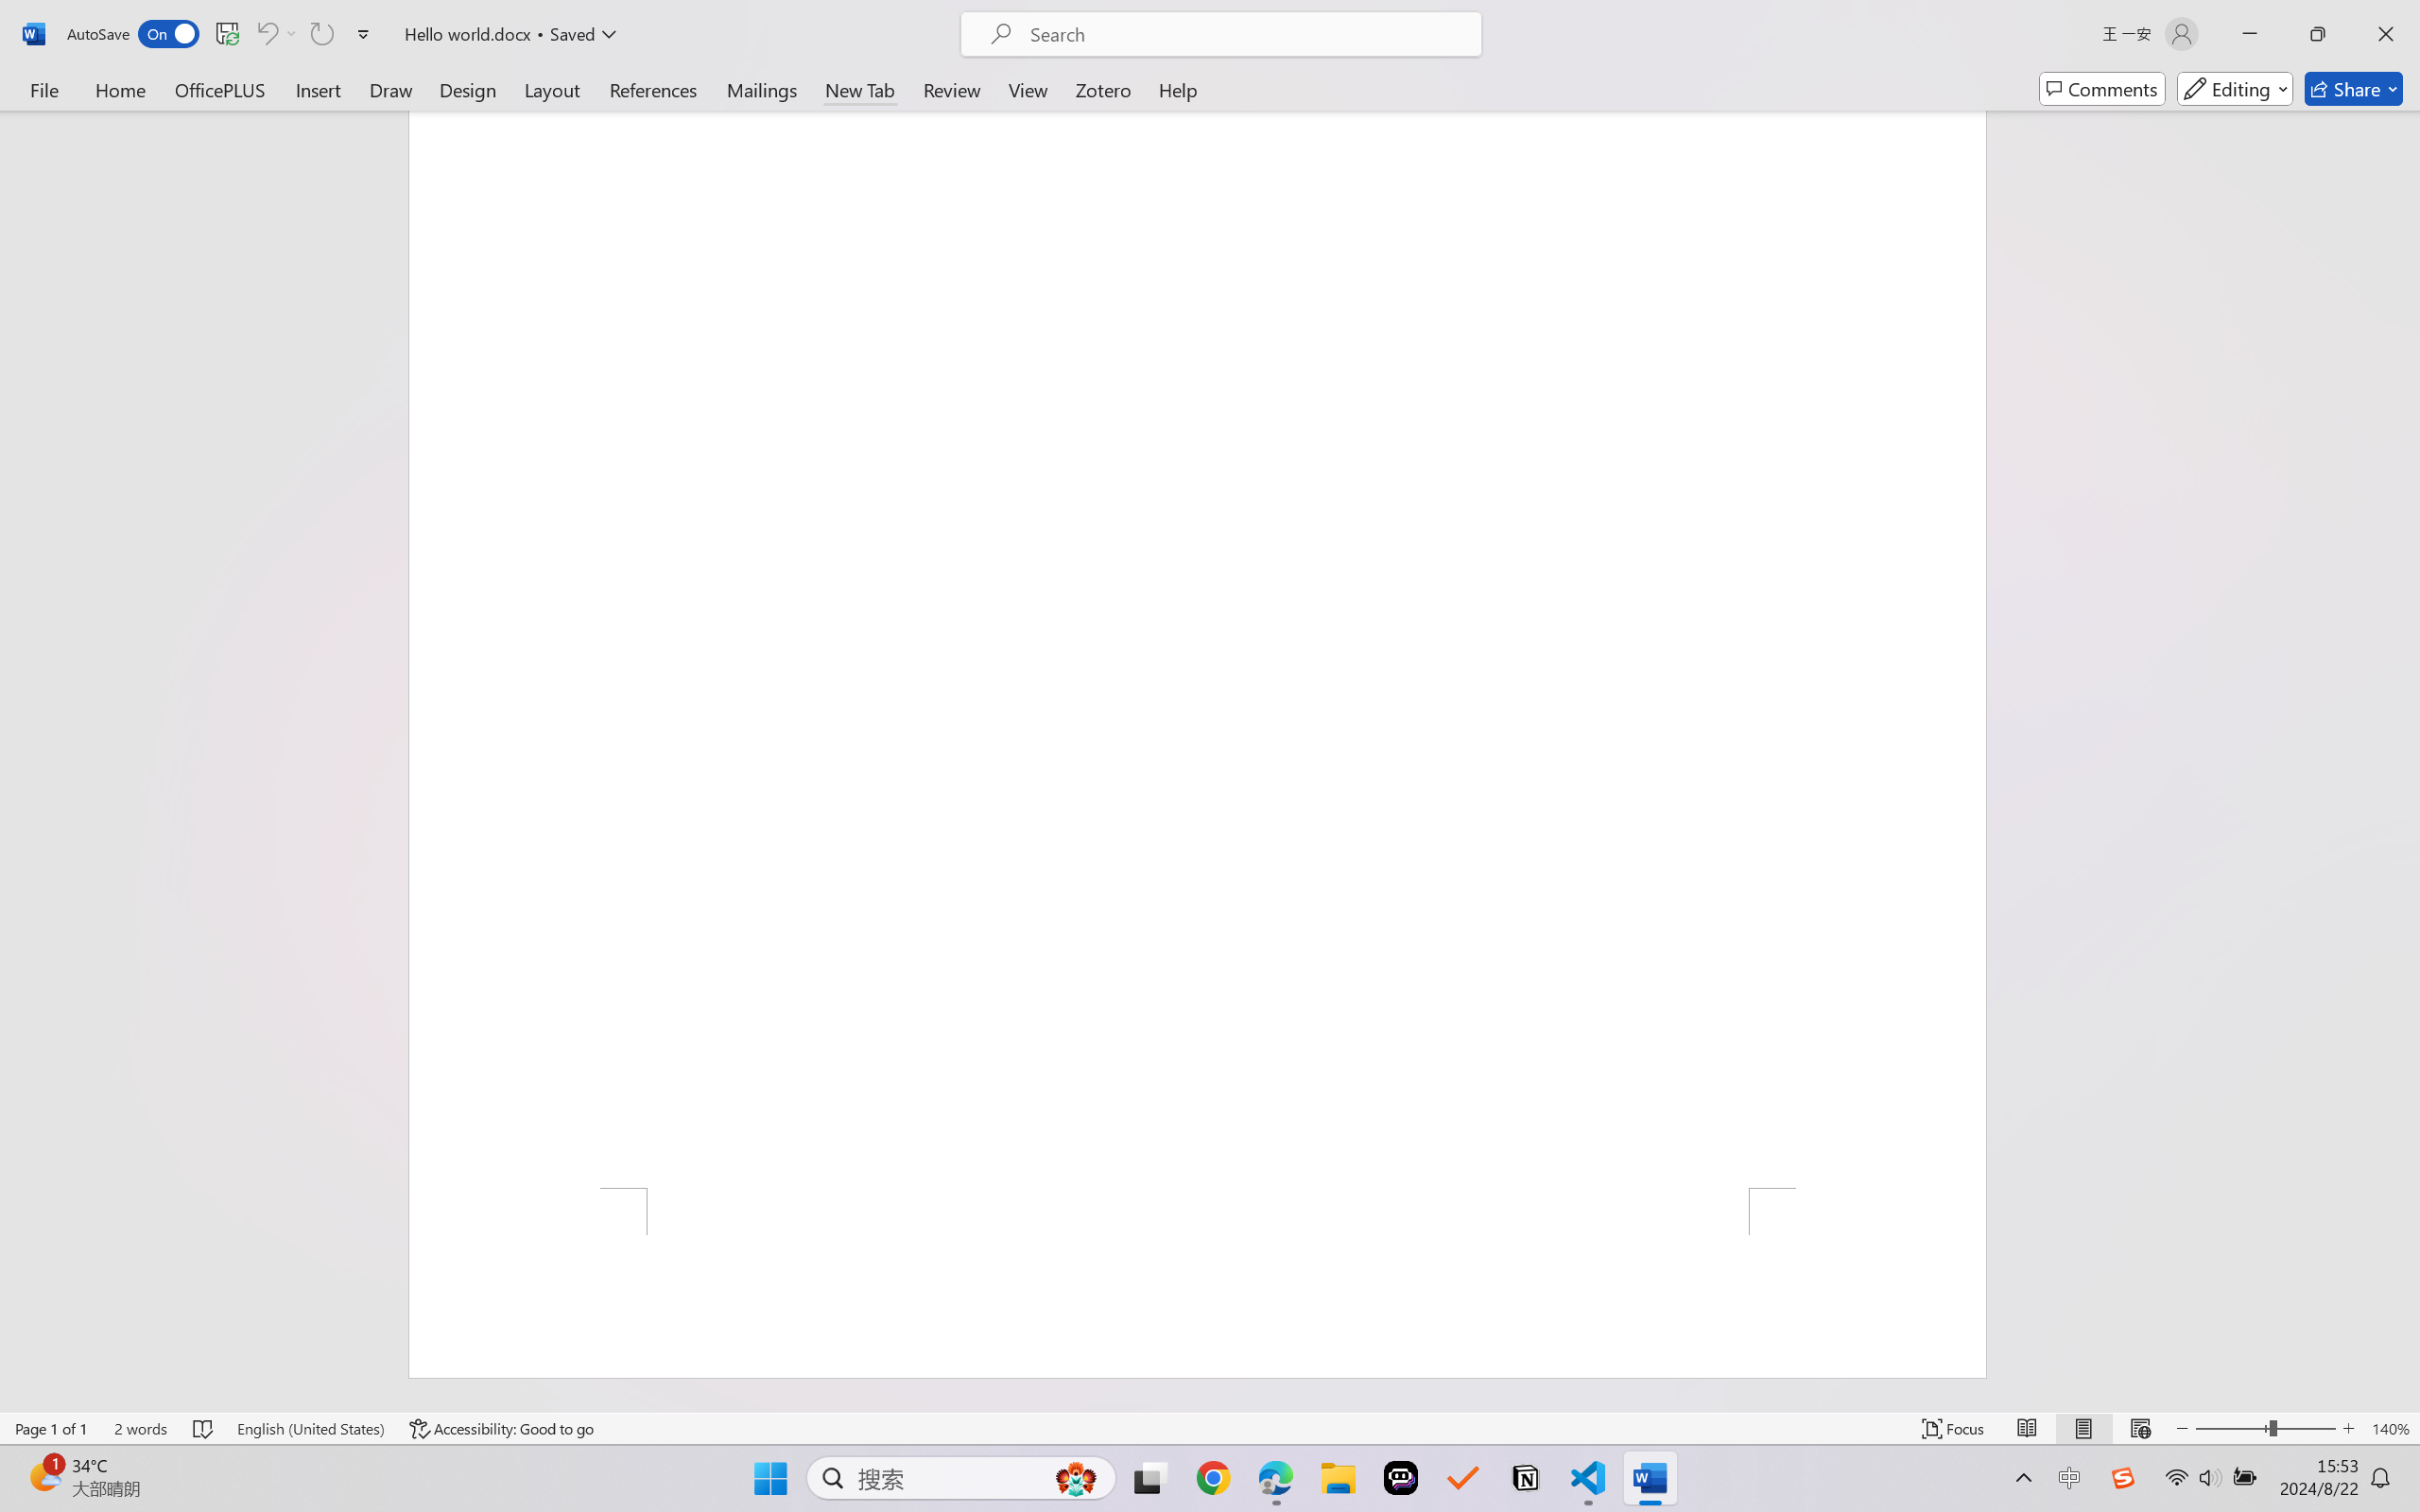  What do you see at coordinates (952, 89) in the screenshot?
I see `Review` at bounding box center [952, 89].